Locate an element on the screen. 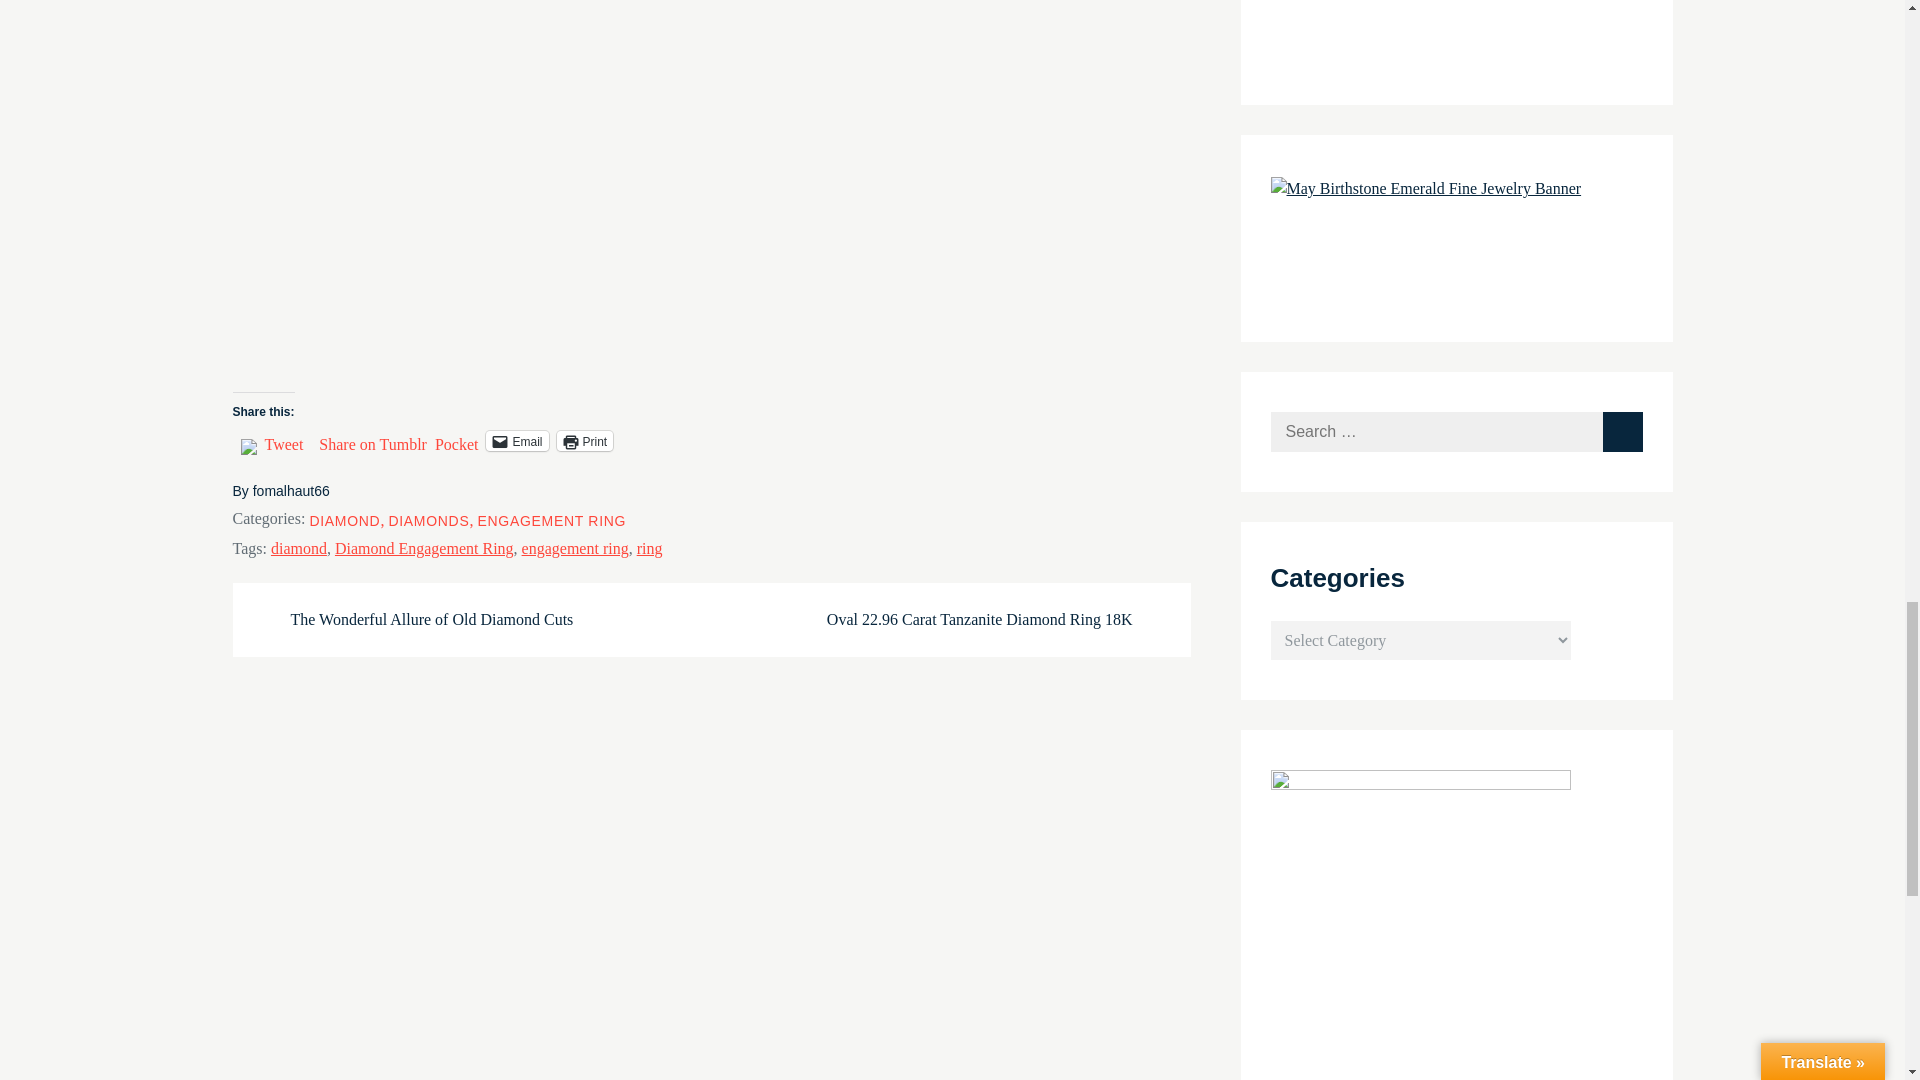 The width and height of the screenshot is (1920, 1080). DIAMONDS is located at coordinates (428, 521).